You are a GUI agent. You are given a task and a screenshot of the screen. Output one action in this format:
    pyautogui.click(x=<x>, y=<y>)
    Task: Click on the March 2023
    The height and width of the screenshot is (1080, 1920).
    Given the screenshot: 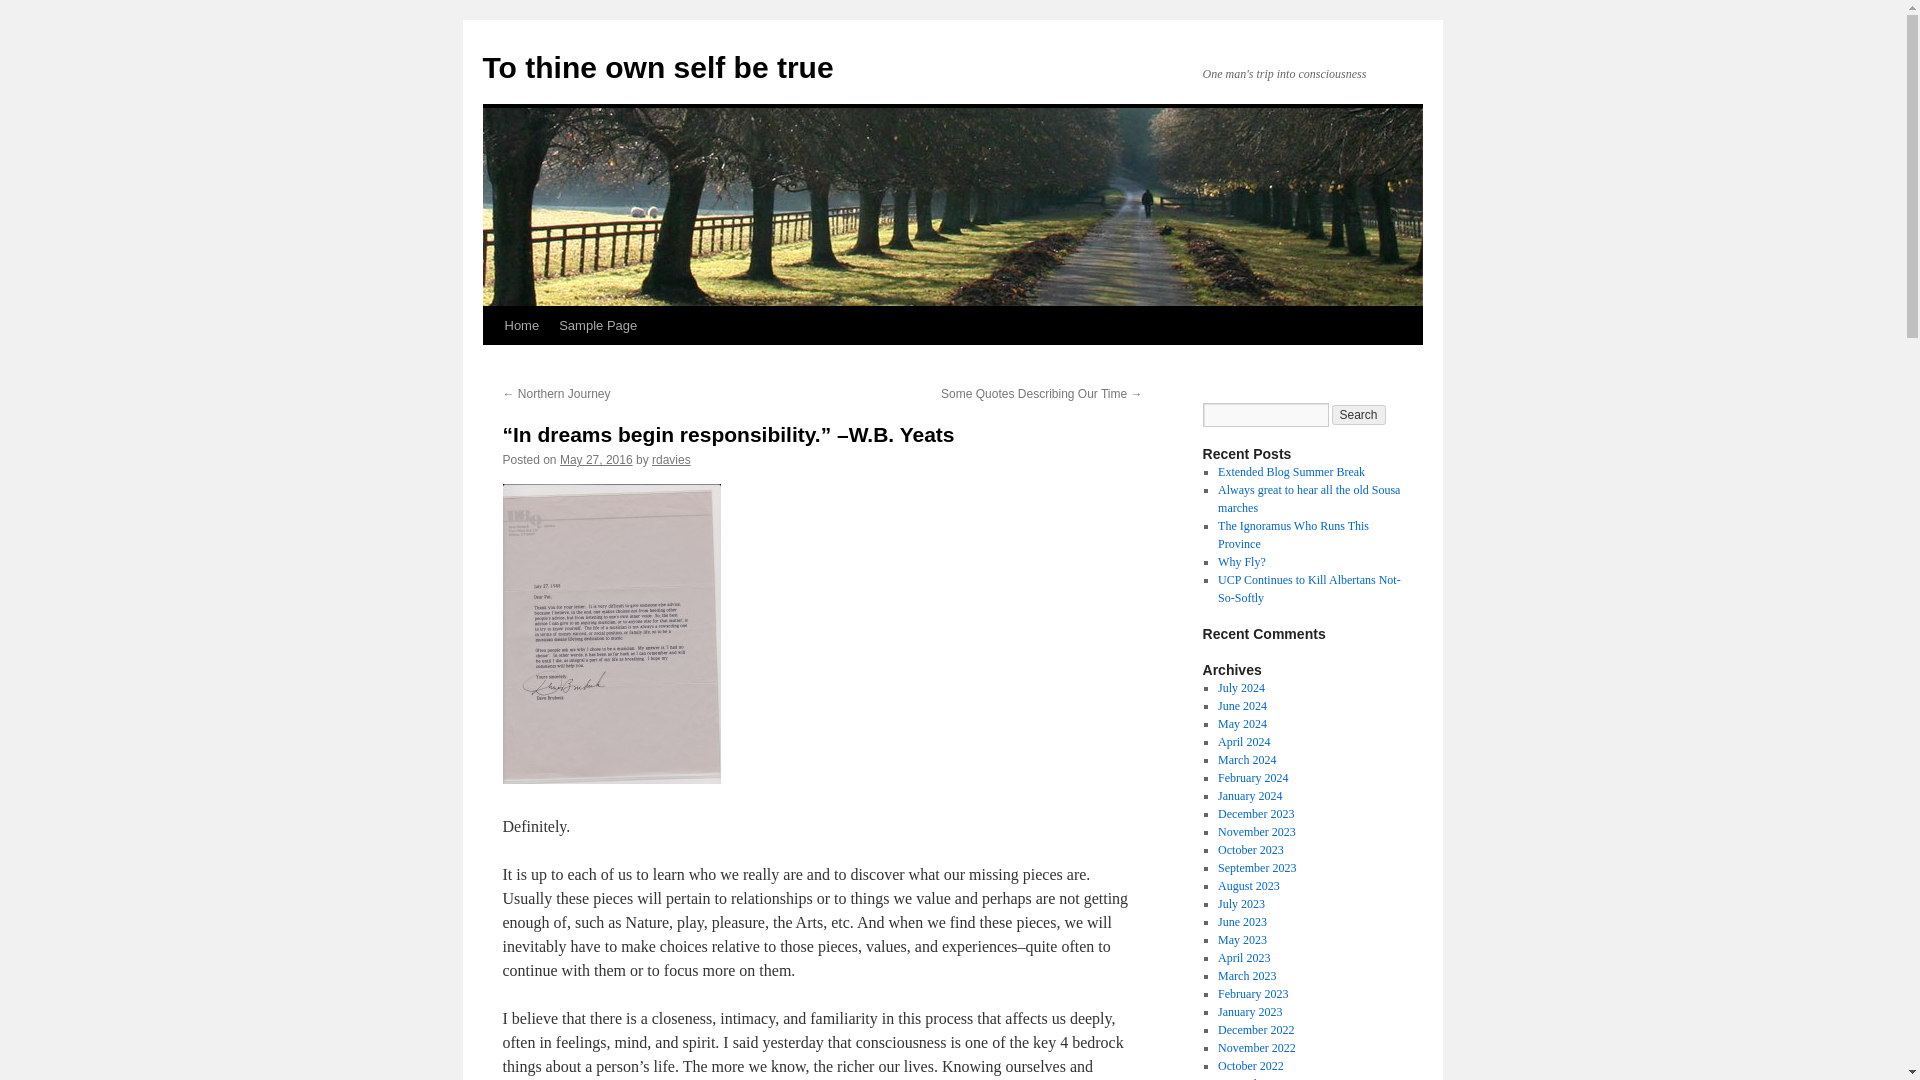 What is the action you would take?
    pyautogui.click(x=1246, y=975)
    